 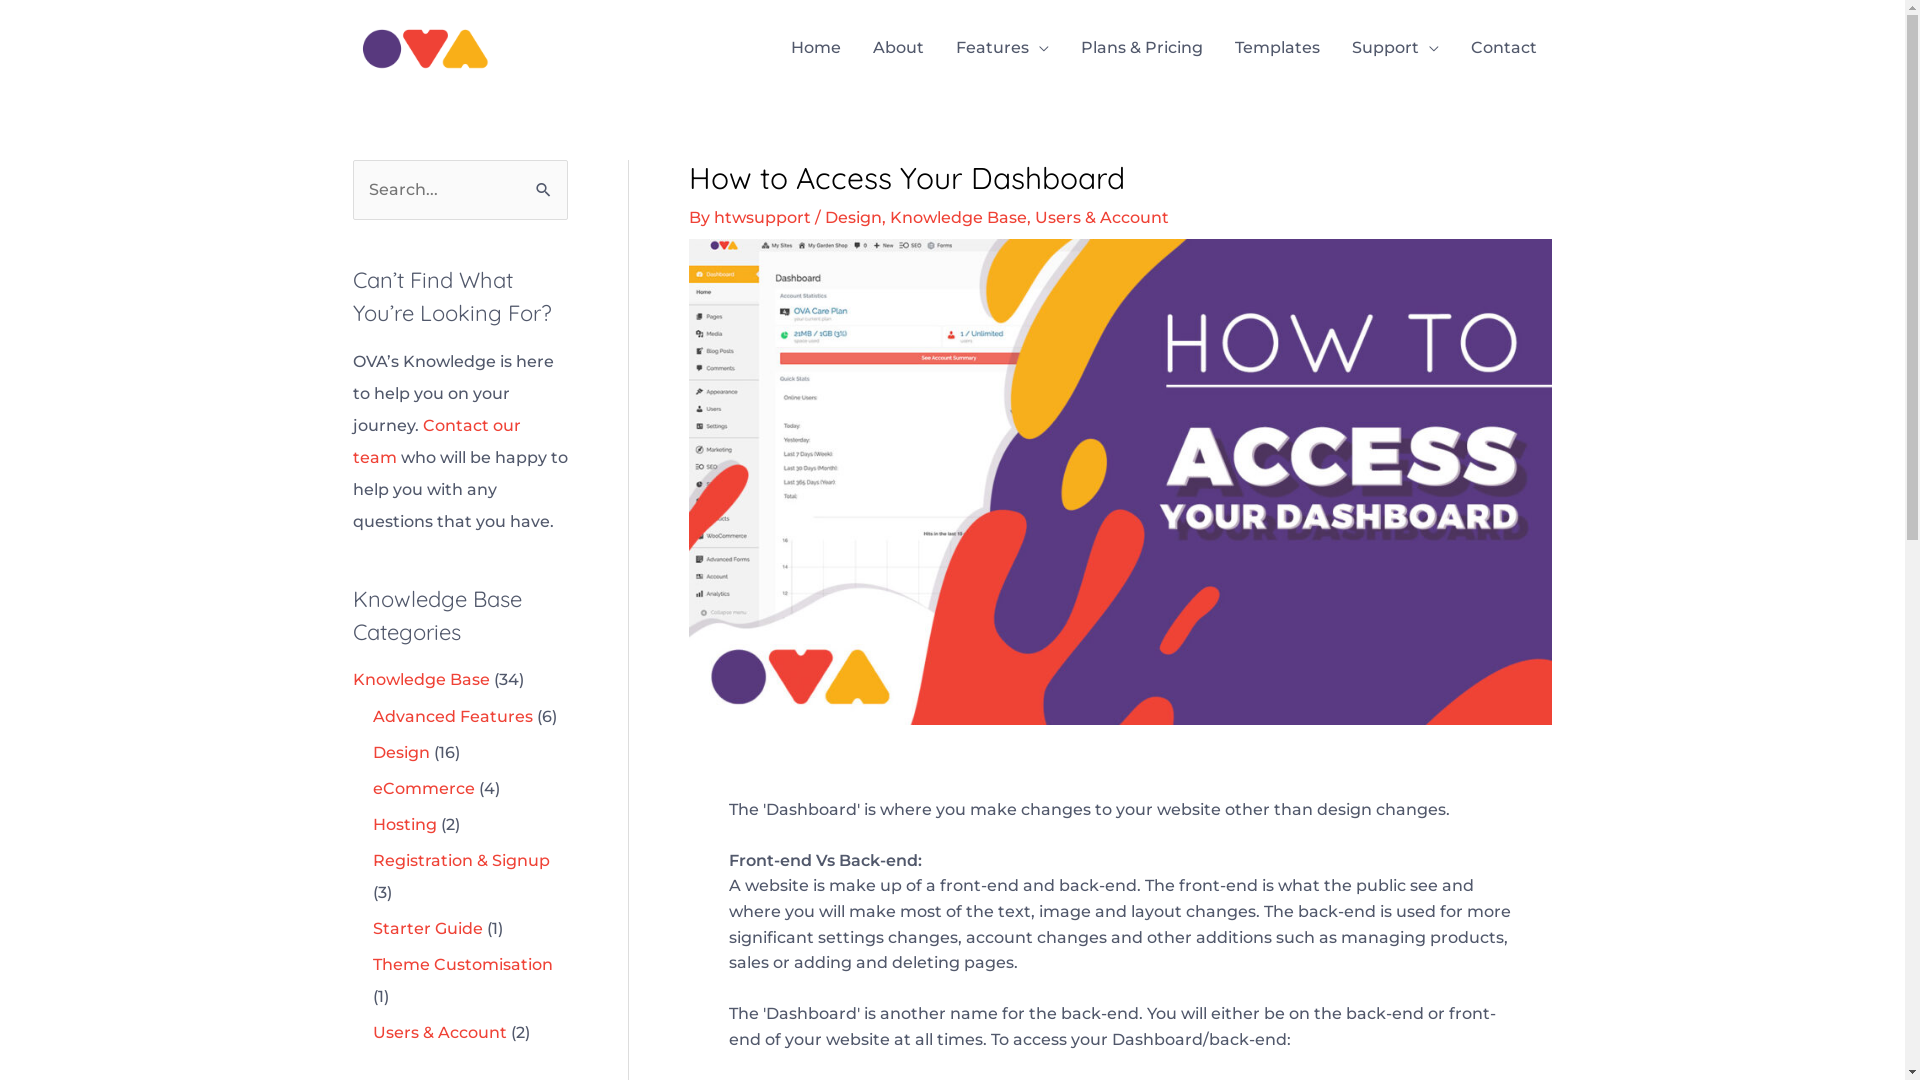 What do you see at coordinates (1276, 48) in the screenshot?
I see `Templates` at bounding box center [1276, 48].